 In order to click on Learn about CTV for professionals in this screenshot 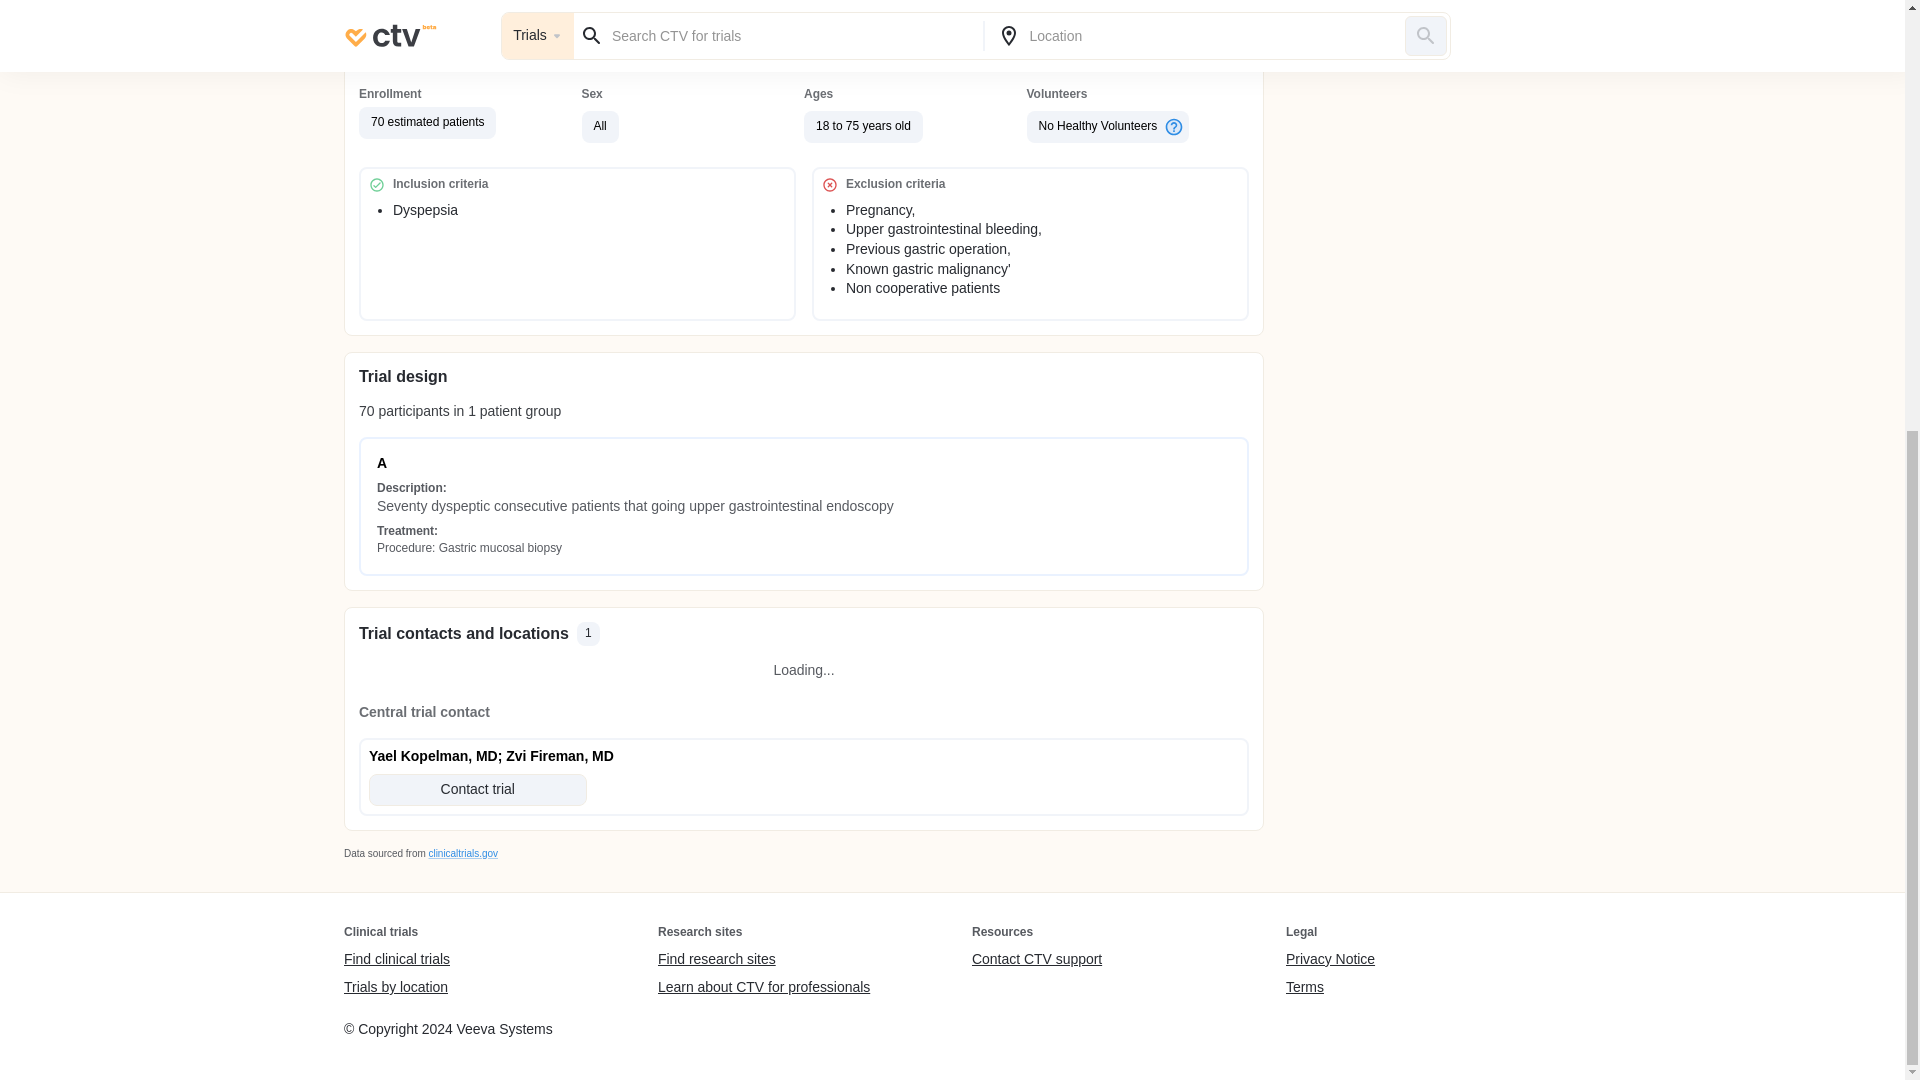, I will do `click(764, 987)`.